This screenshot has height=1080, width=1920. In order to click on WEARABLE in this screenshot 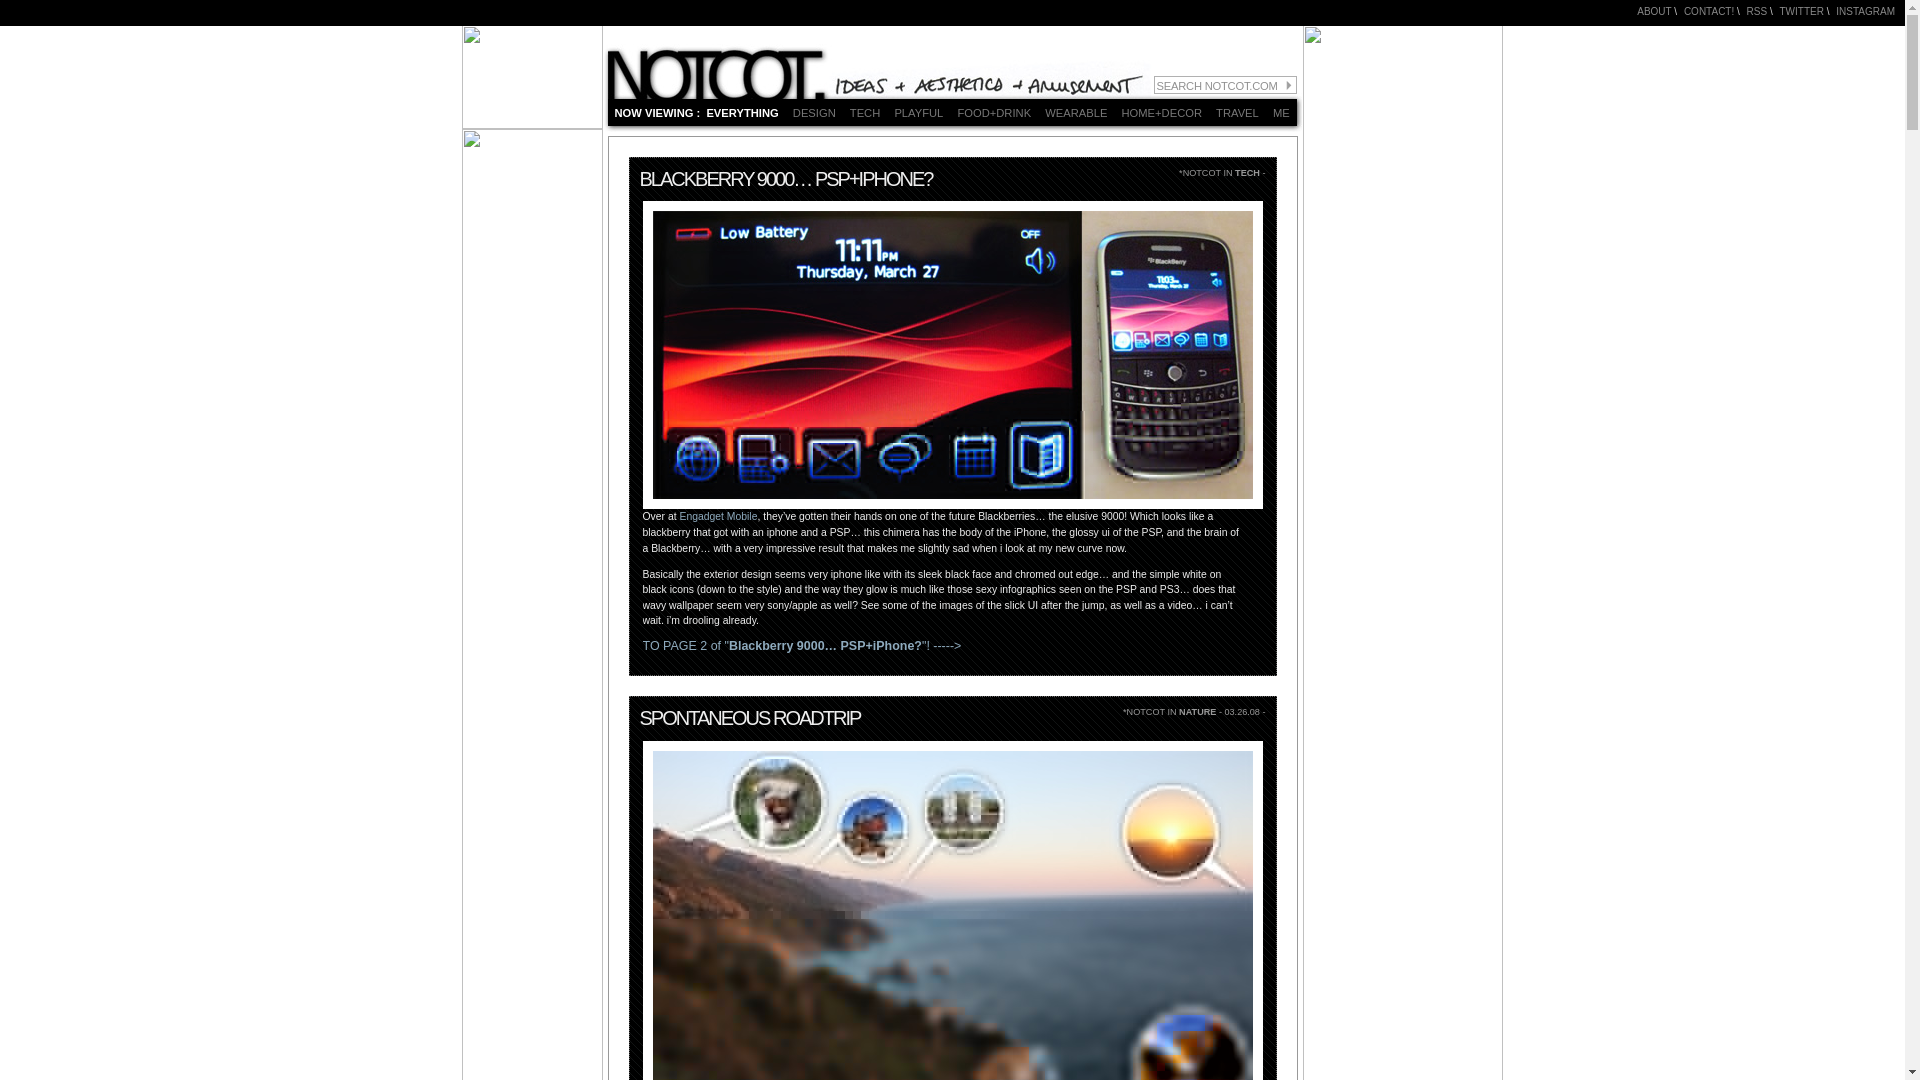, I will do `click(1078, 112)`.